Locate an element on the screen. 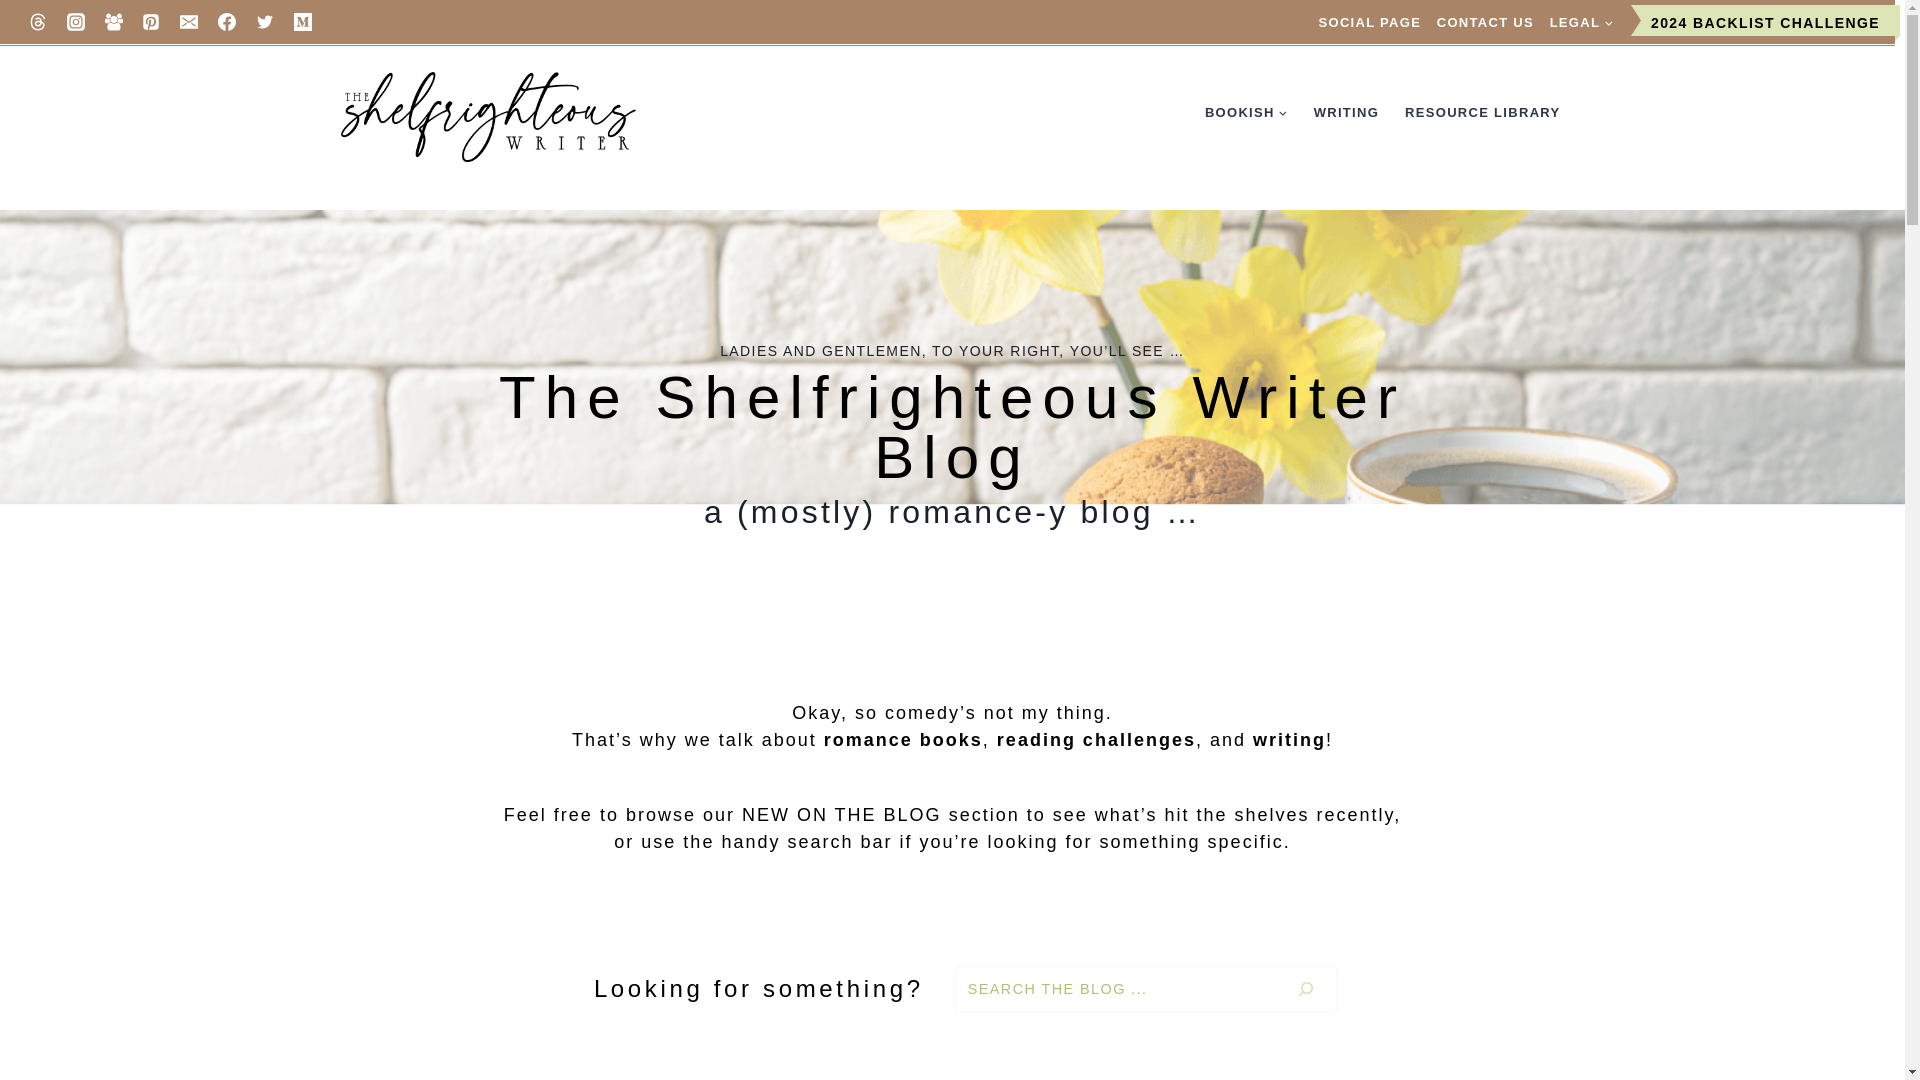 The image size is (1920, 1080). LEGAL is located at coordinates (1580, 22).